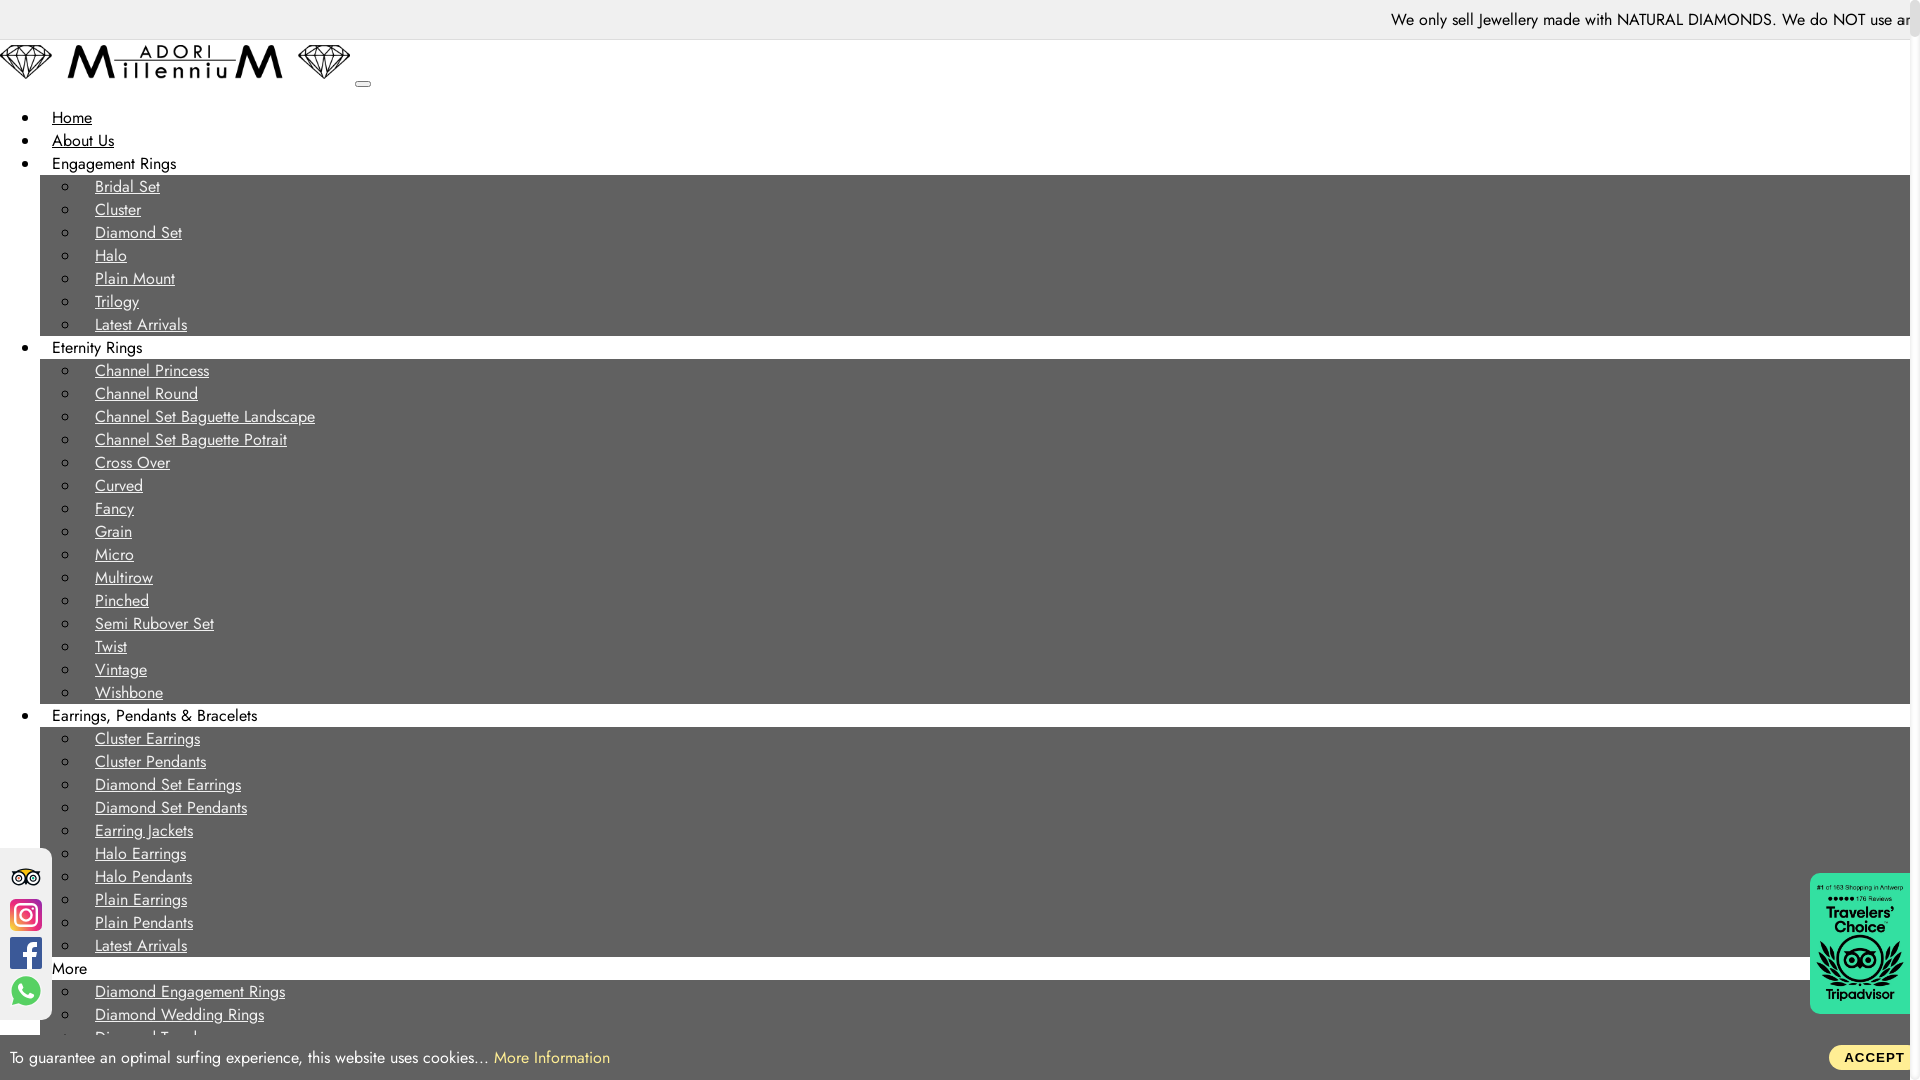 This screenshot has width=1920, height=1080. Describe the element at coordinates (1860, 944) in the screenshot. I see `Tripadvisor | Adori Millennium` at that location.